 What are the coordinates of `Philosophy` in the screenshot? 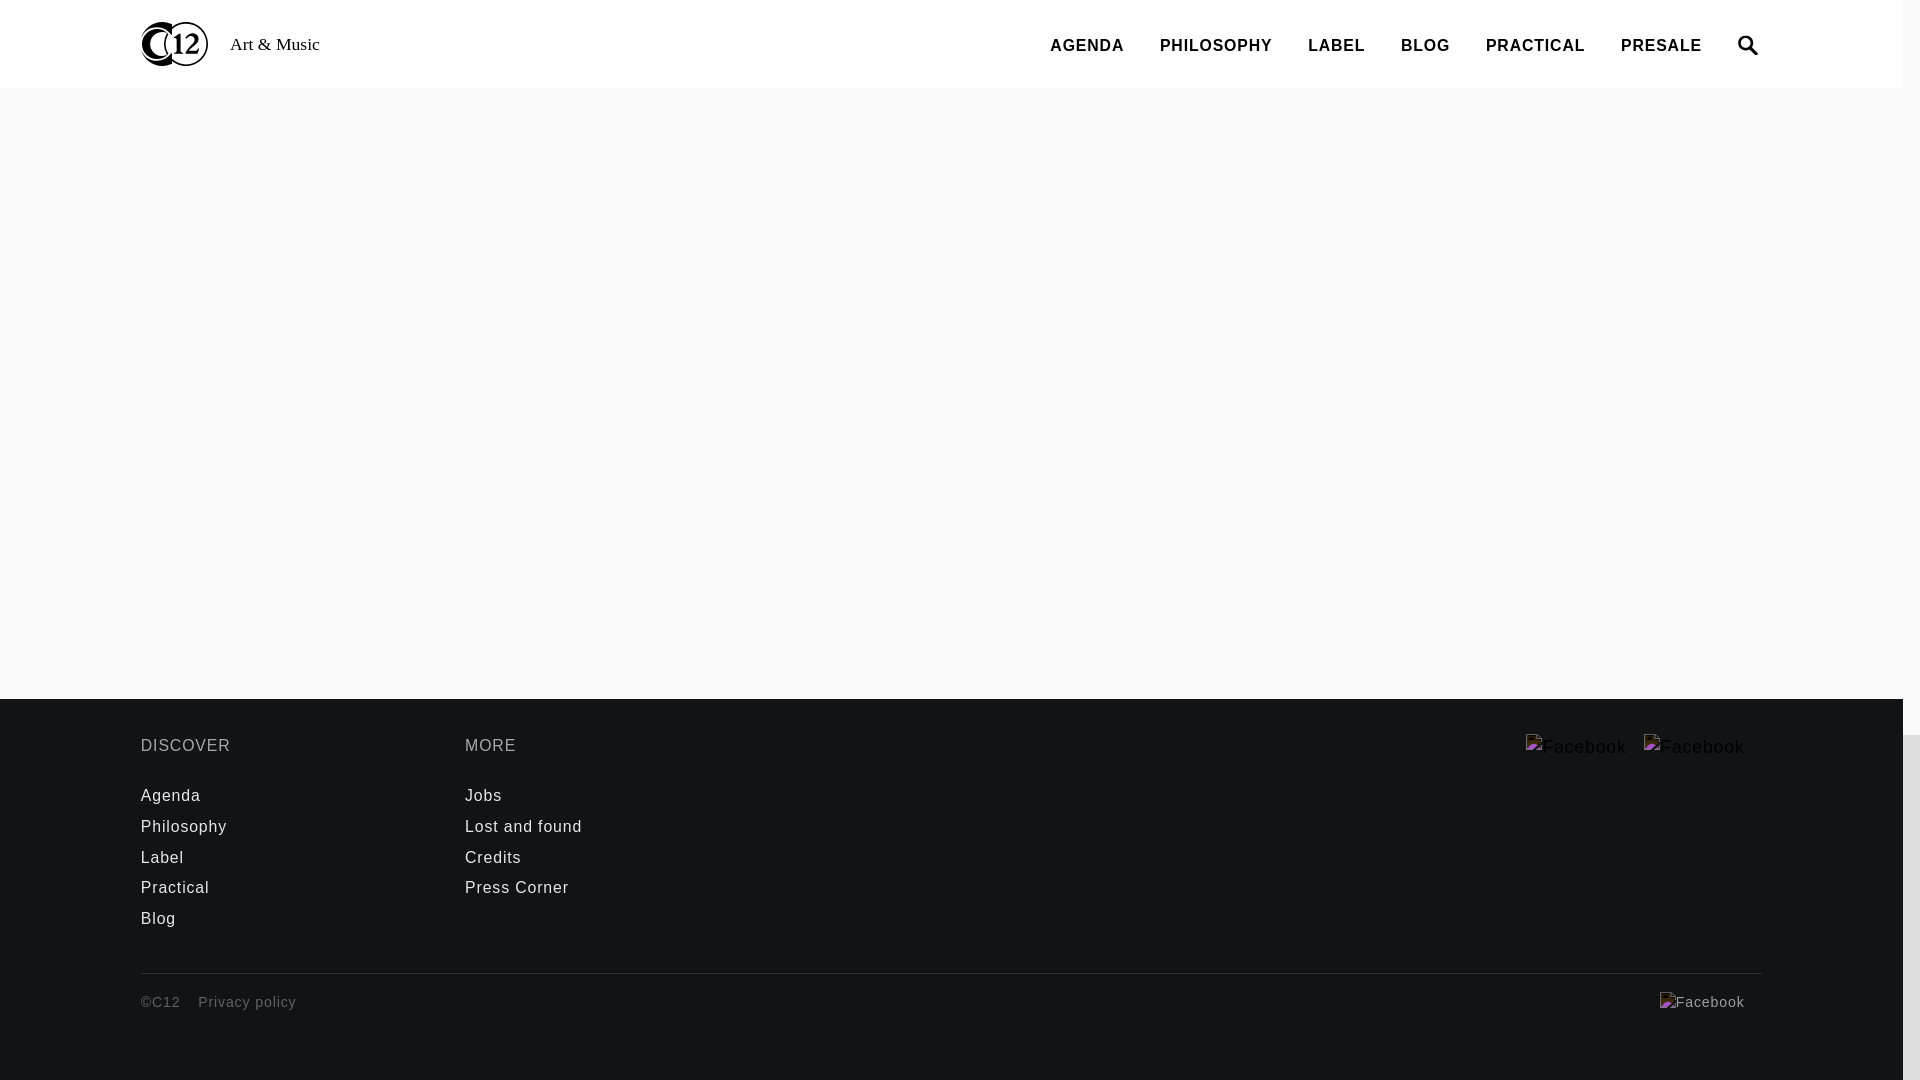 It's located at (183, 826).